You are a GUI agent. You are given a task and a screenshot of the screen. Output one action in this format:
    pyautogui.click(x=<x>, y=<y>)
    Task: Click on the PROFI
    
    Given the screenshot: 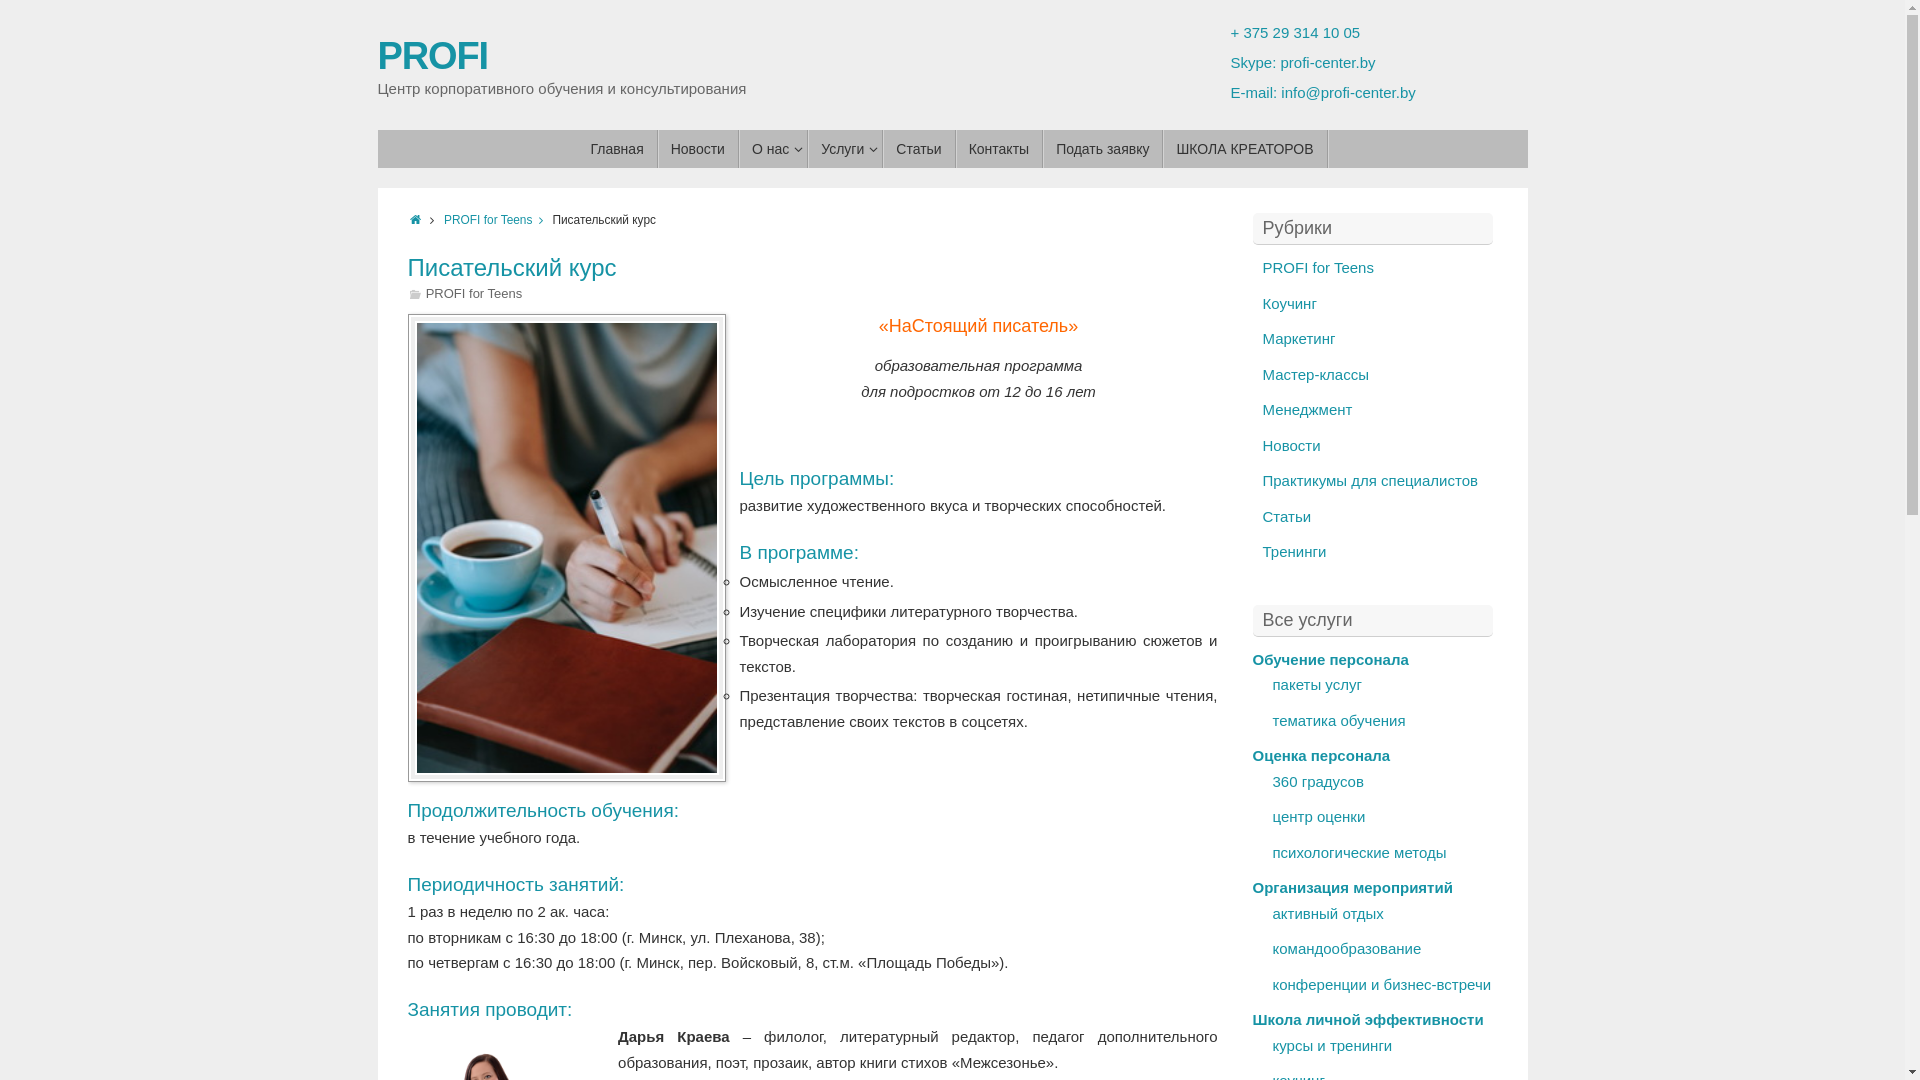 What is the action you would take?
    pyautogui.click(x=433, y=56)
    